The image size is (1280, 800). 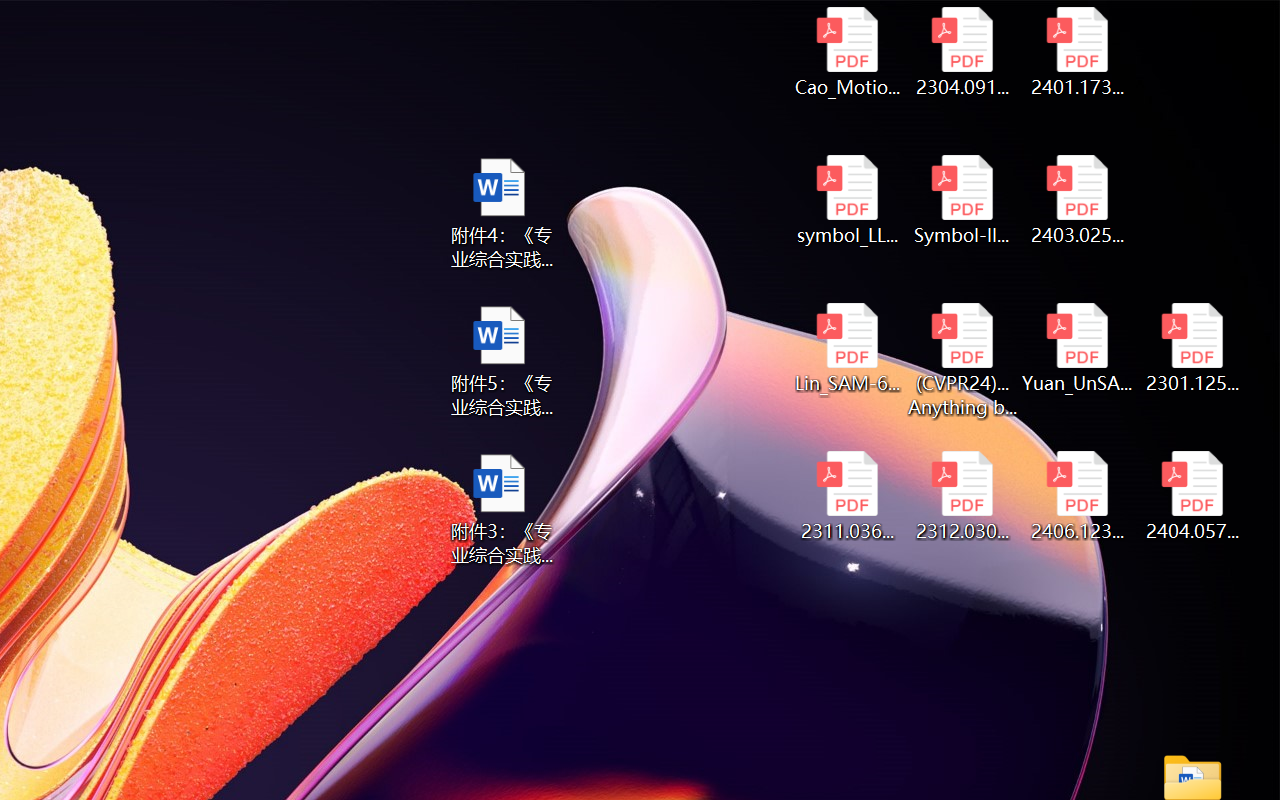 What do you see at coordinates (846, 200) in the screenshot?
I see `symbol_LLM.pdf` at bounding box center [846, 200].